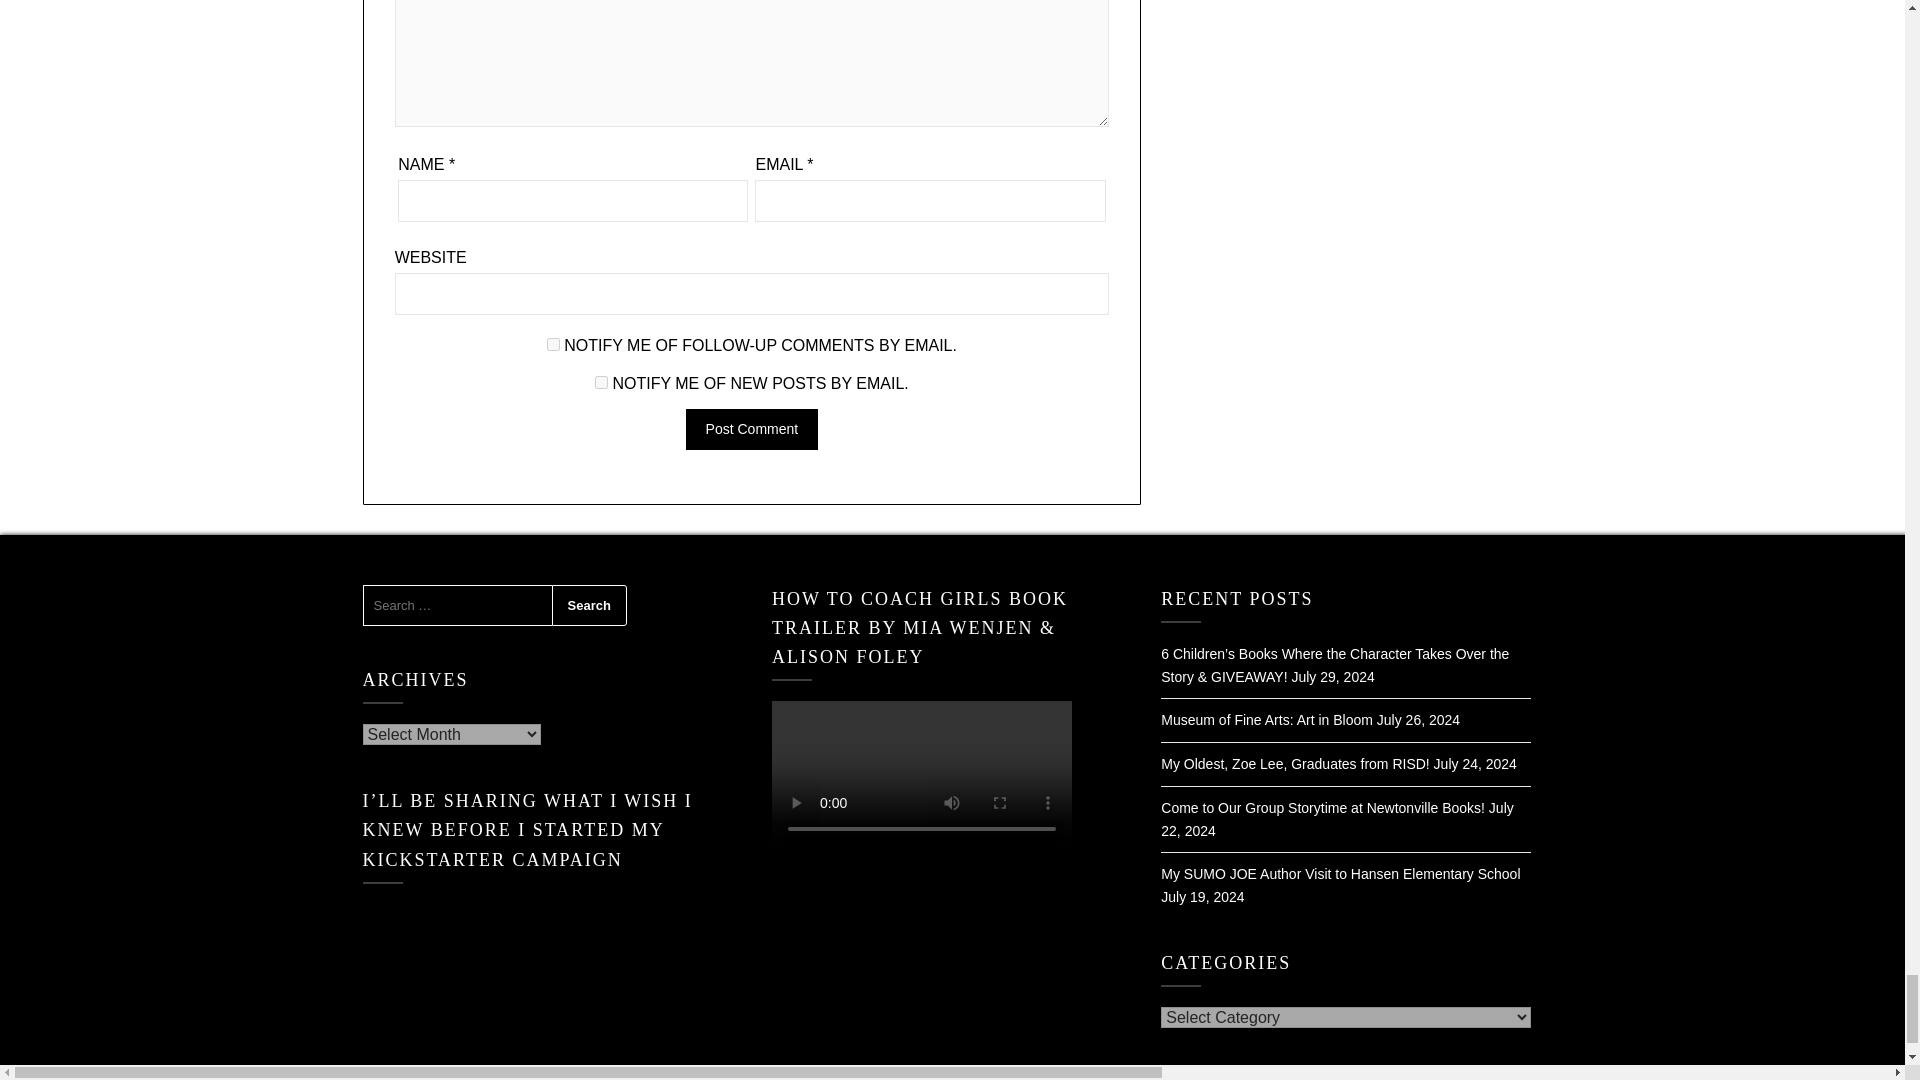 This screenshot has width=1920, height=1080. What do you see at coordinates (590, 606) in the screenshot?
I see `Search` at bounding box center [590, 606].